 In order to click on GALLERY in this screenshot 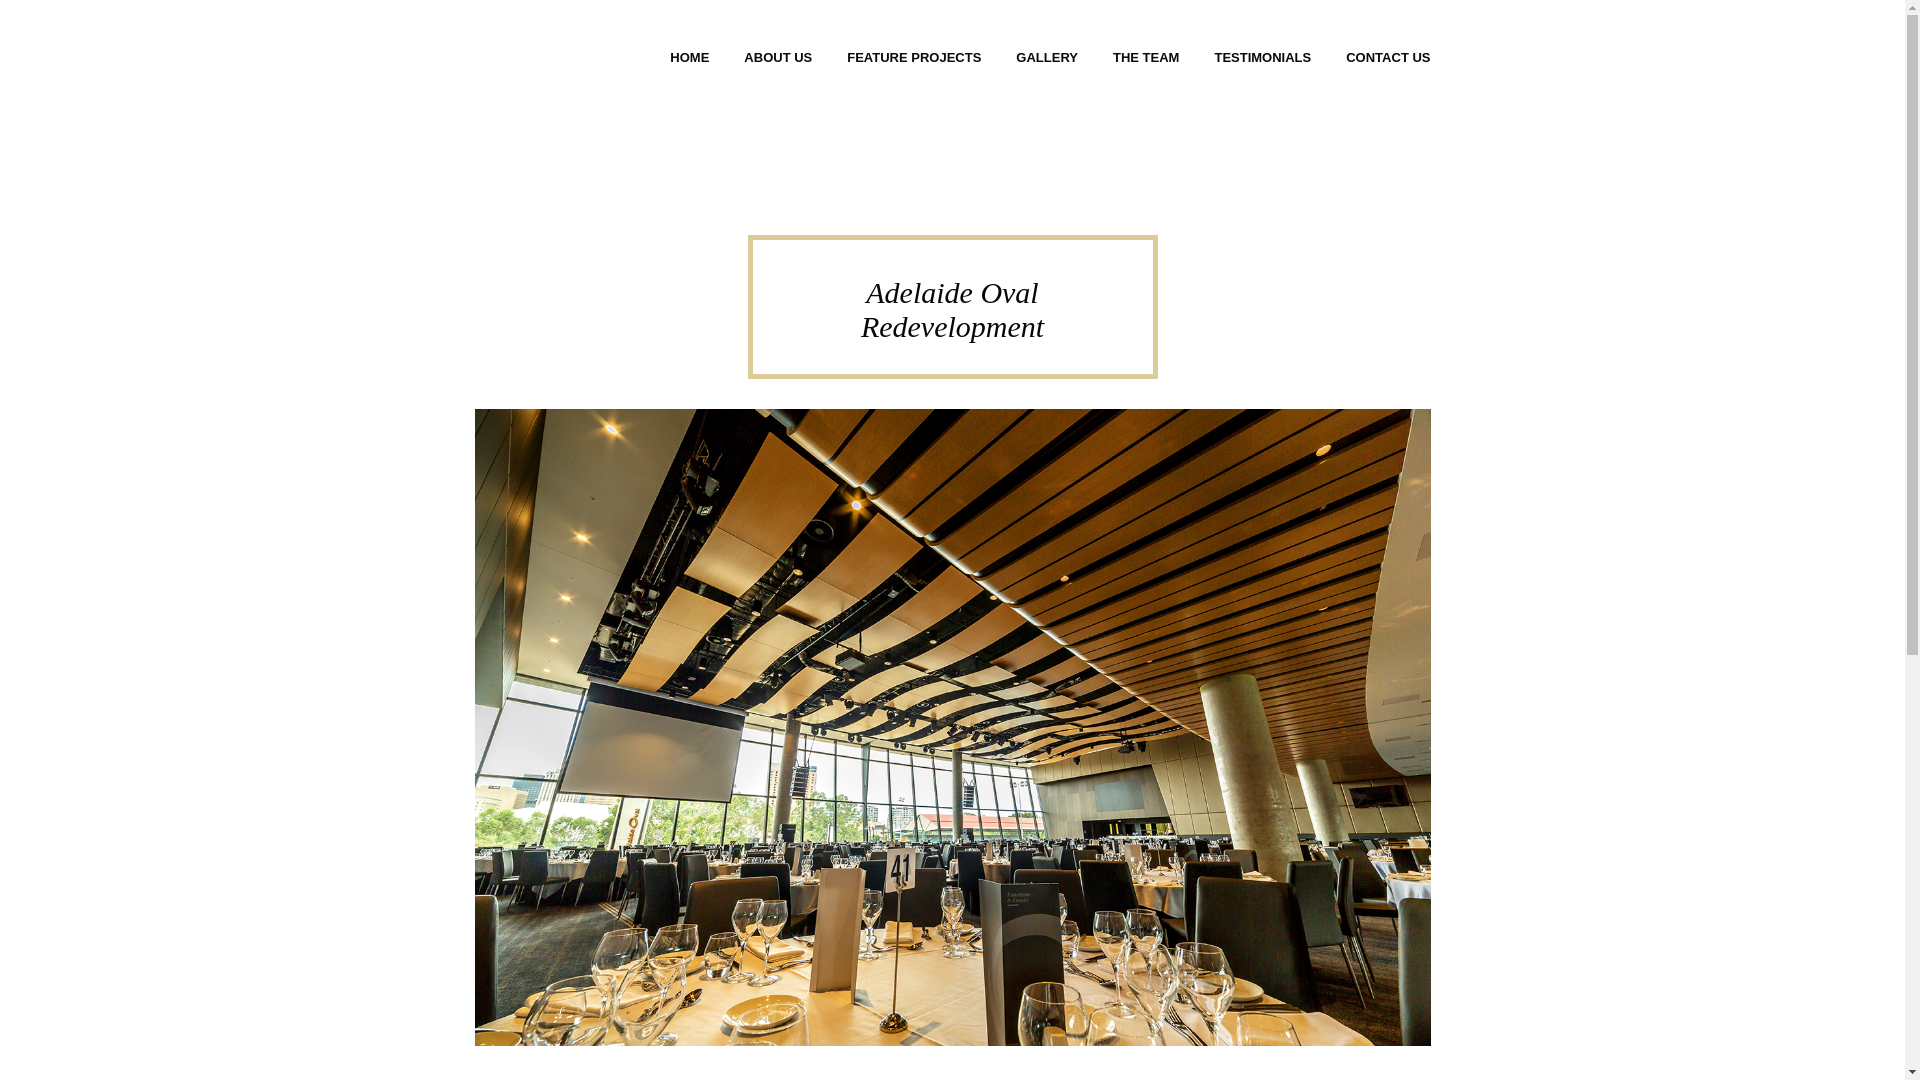, I will do `click(1046, 58)`.